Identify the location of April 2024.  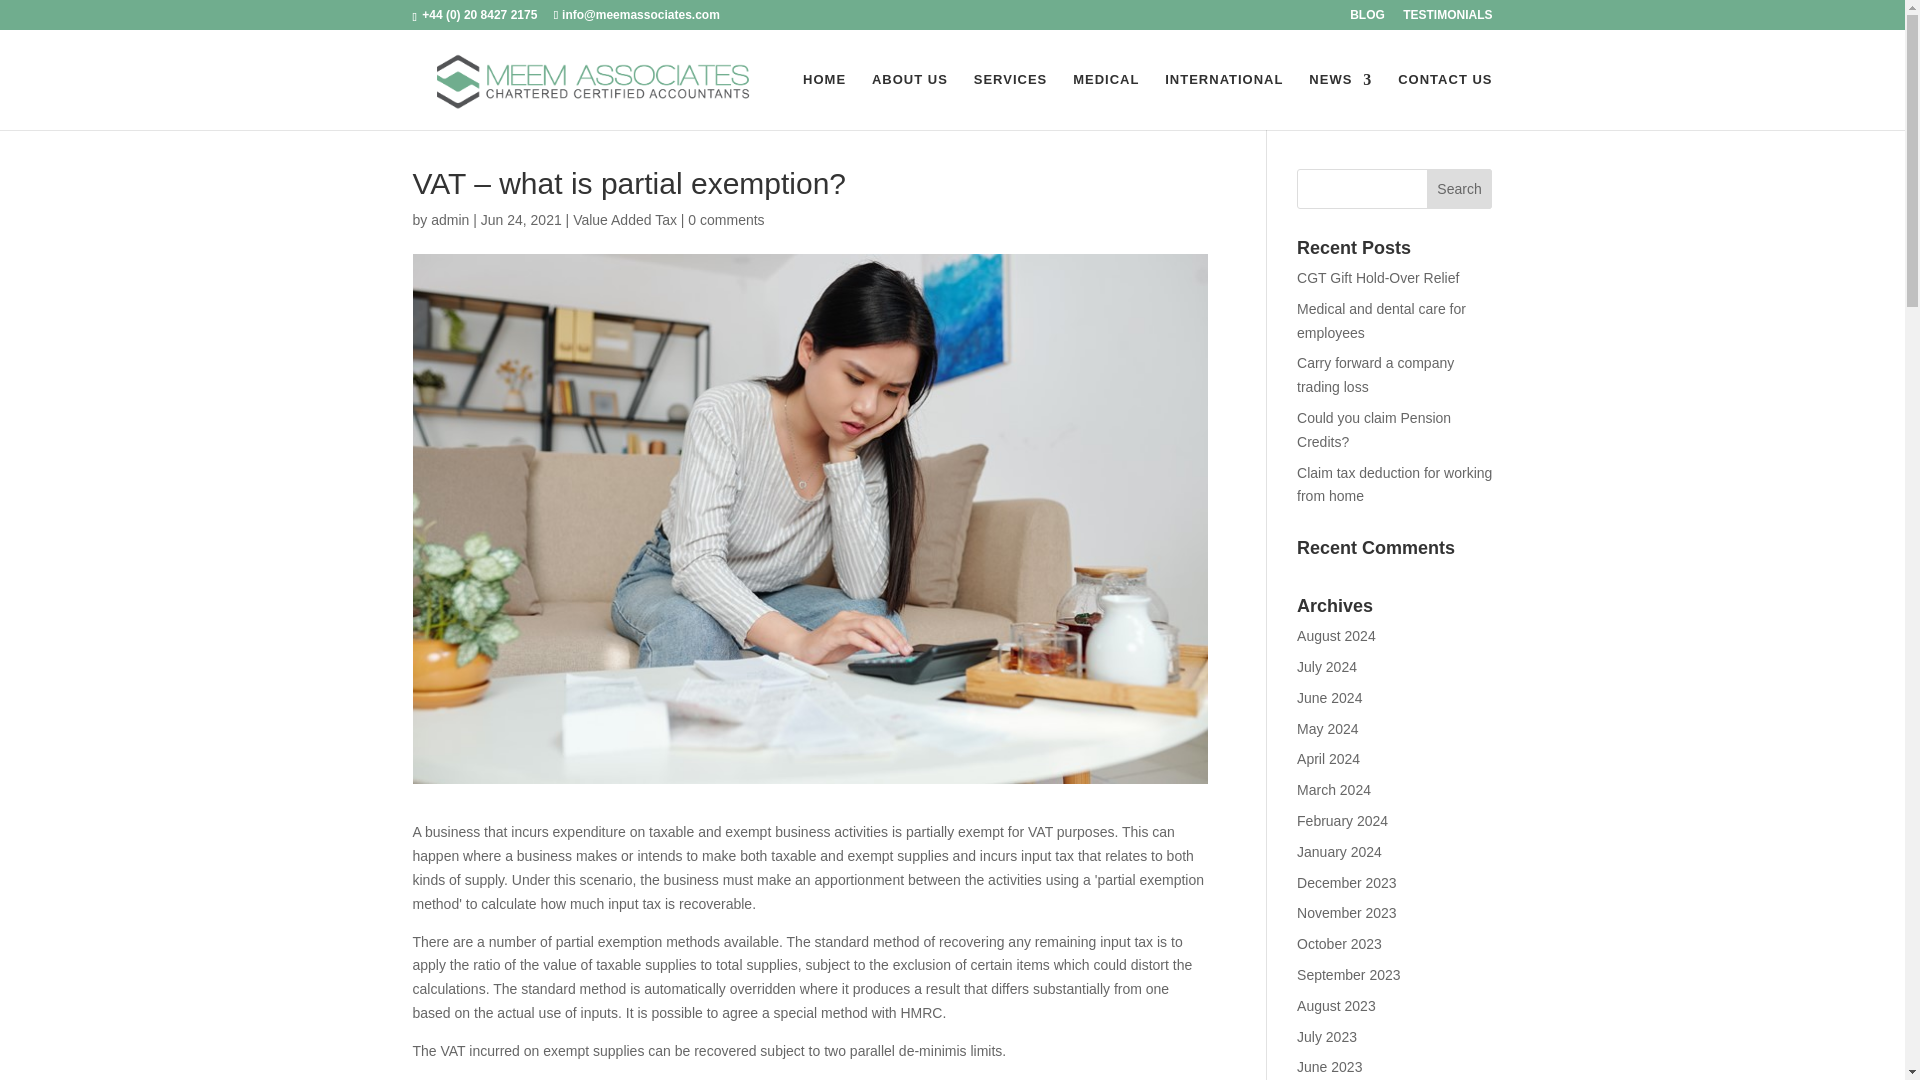
(1328, 758).